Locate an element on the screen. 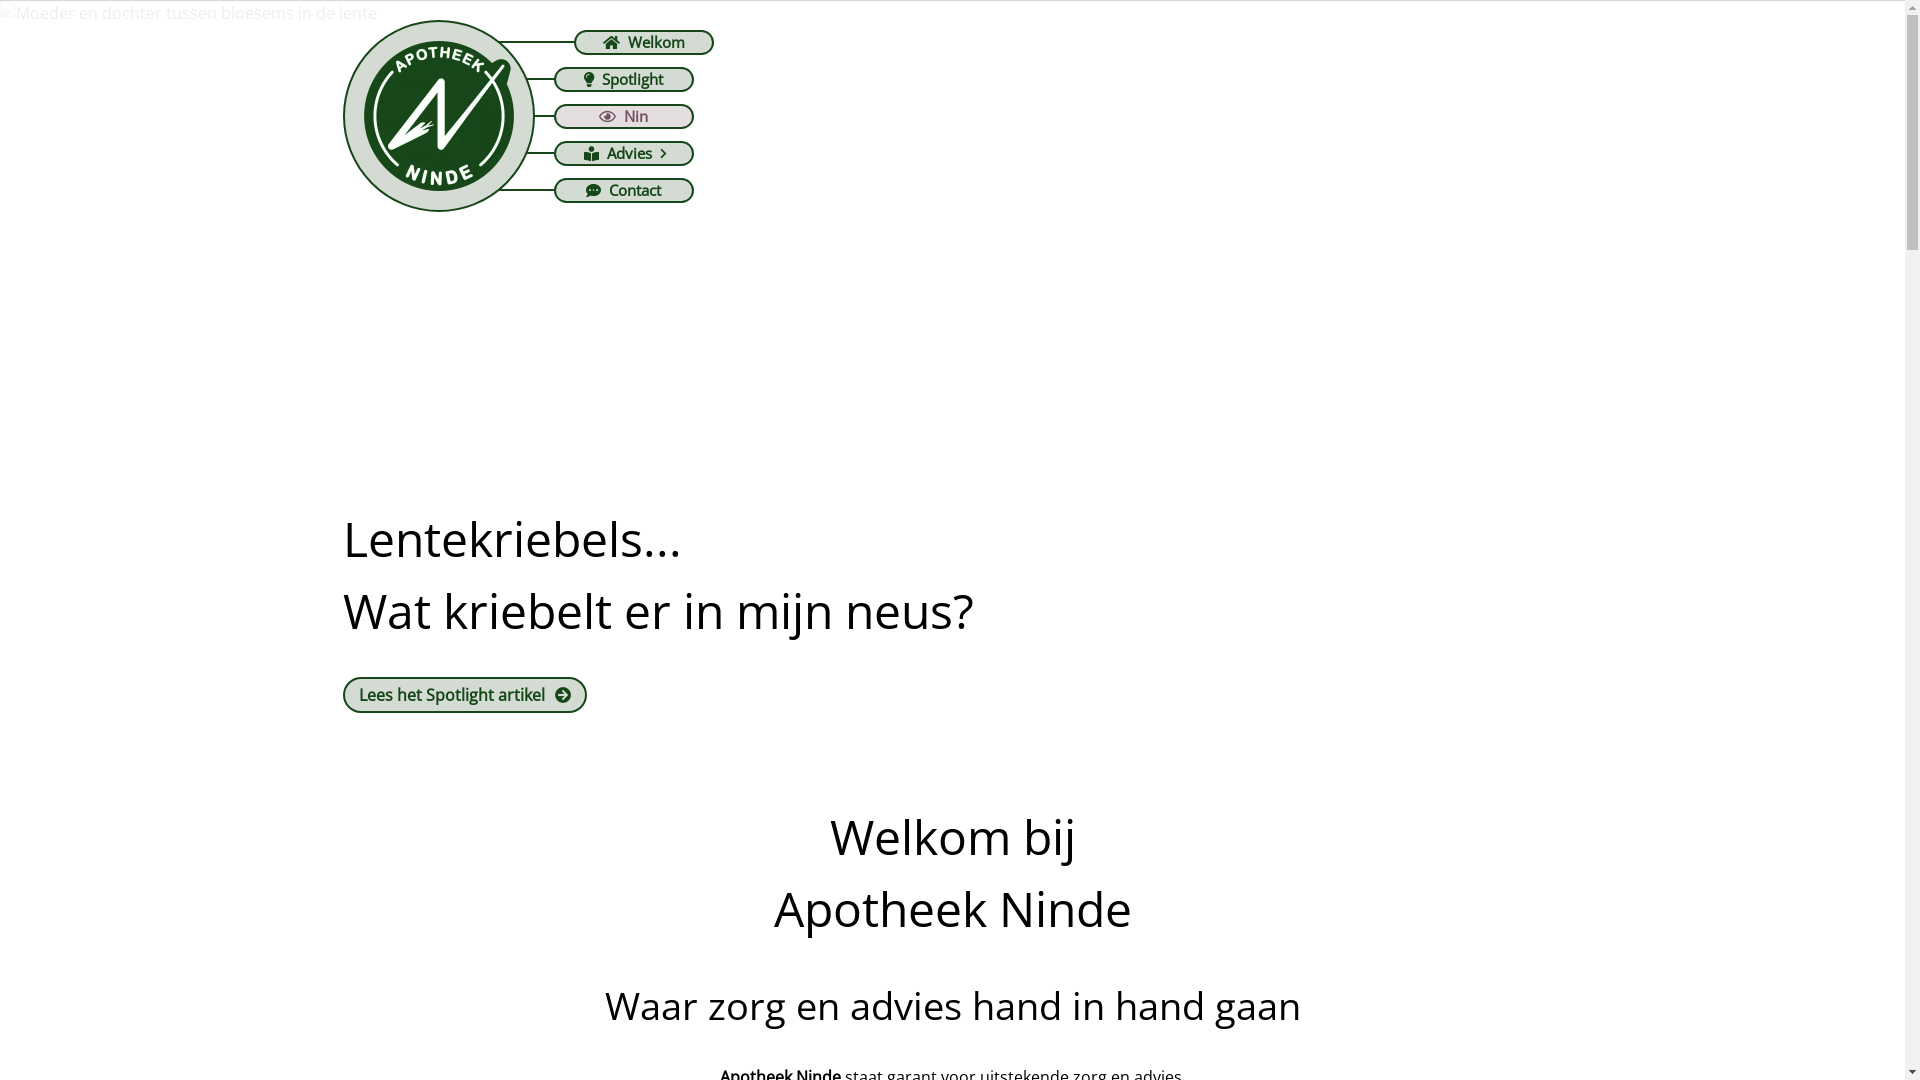 Image resolution: width=1920 pixels, height=1080 pixels. Contact is located at coordinates (624, 190).